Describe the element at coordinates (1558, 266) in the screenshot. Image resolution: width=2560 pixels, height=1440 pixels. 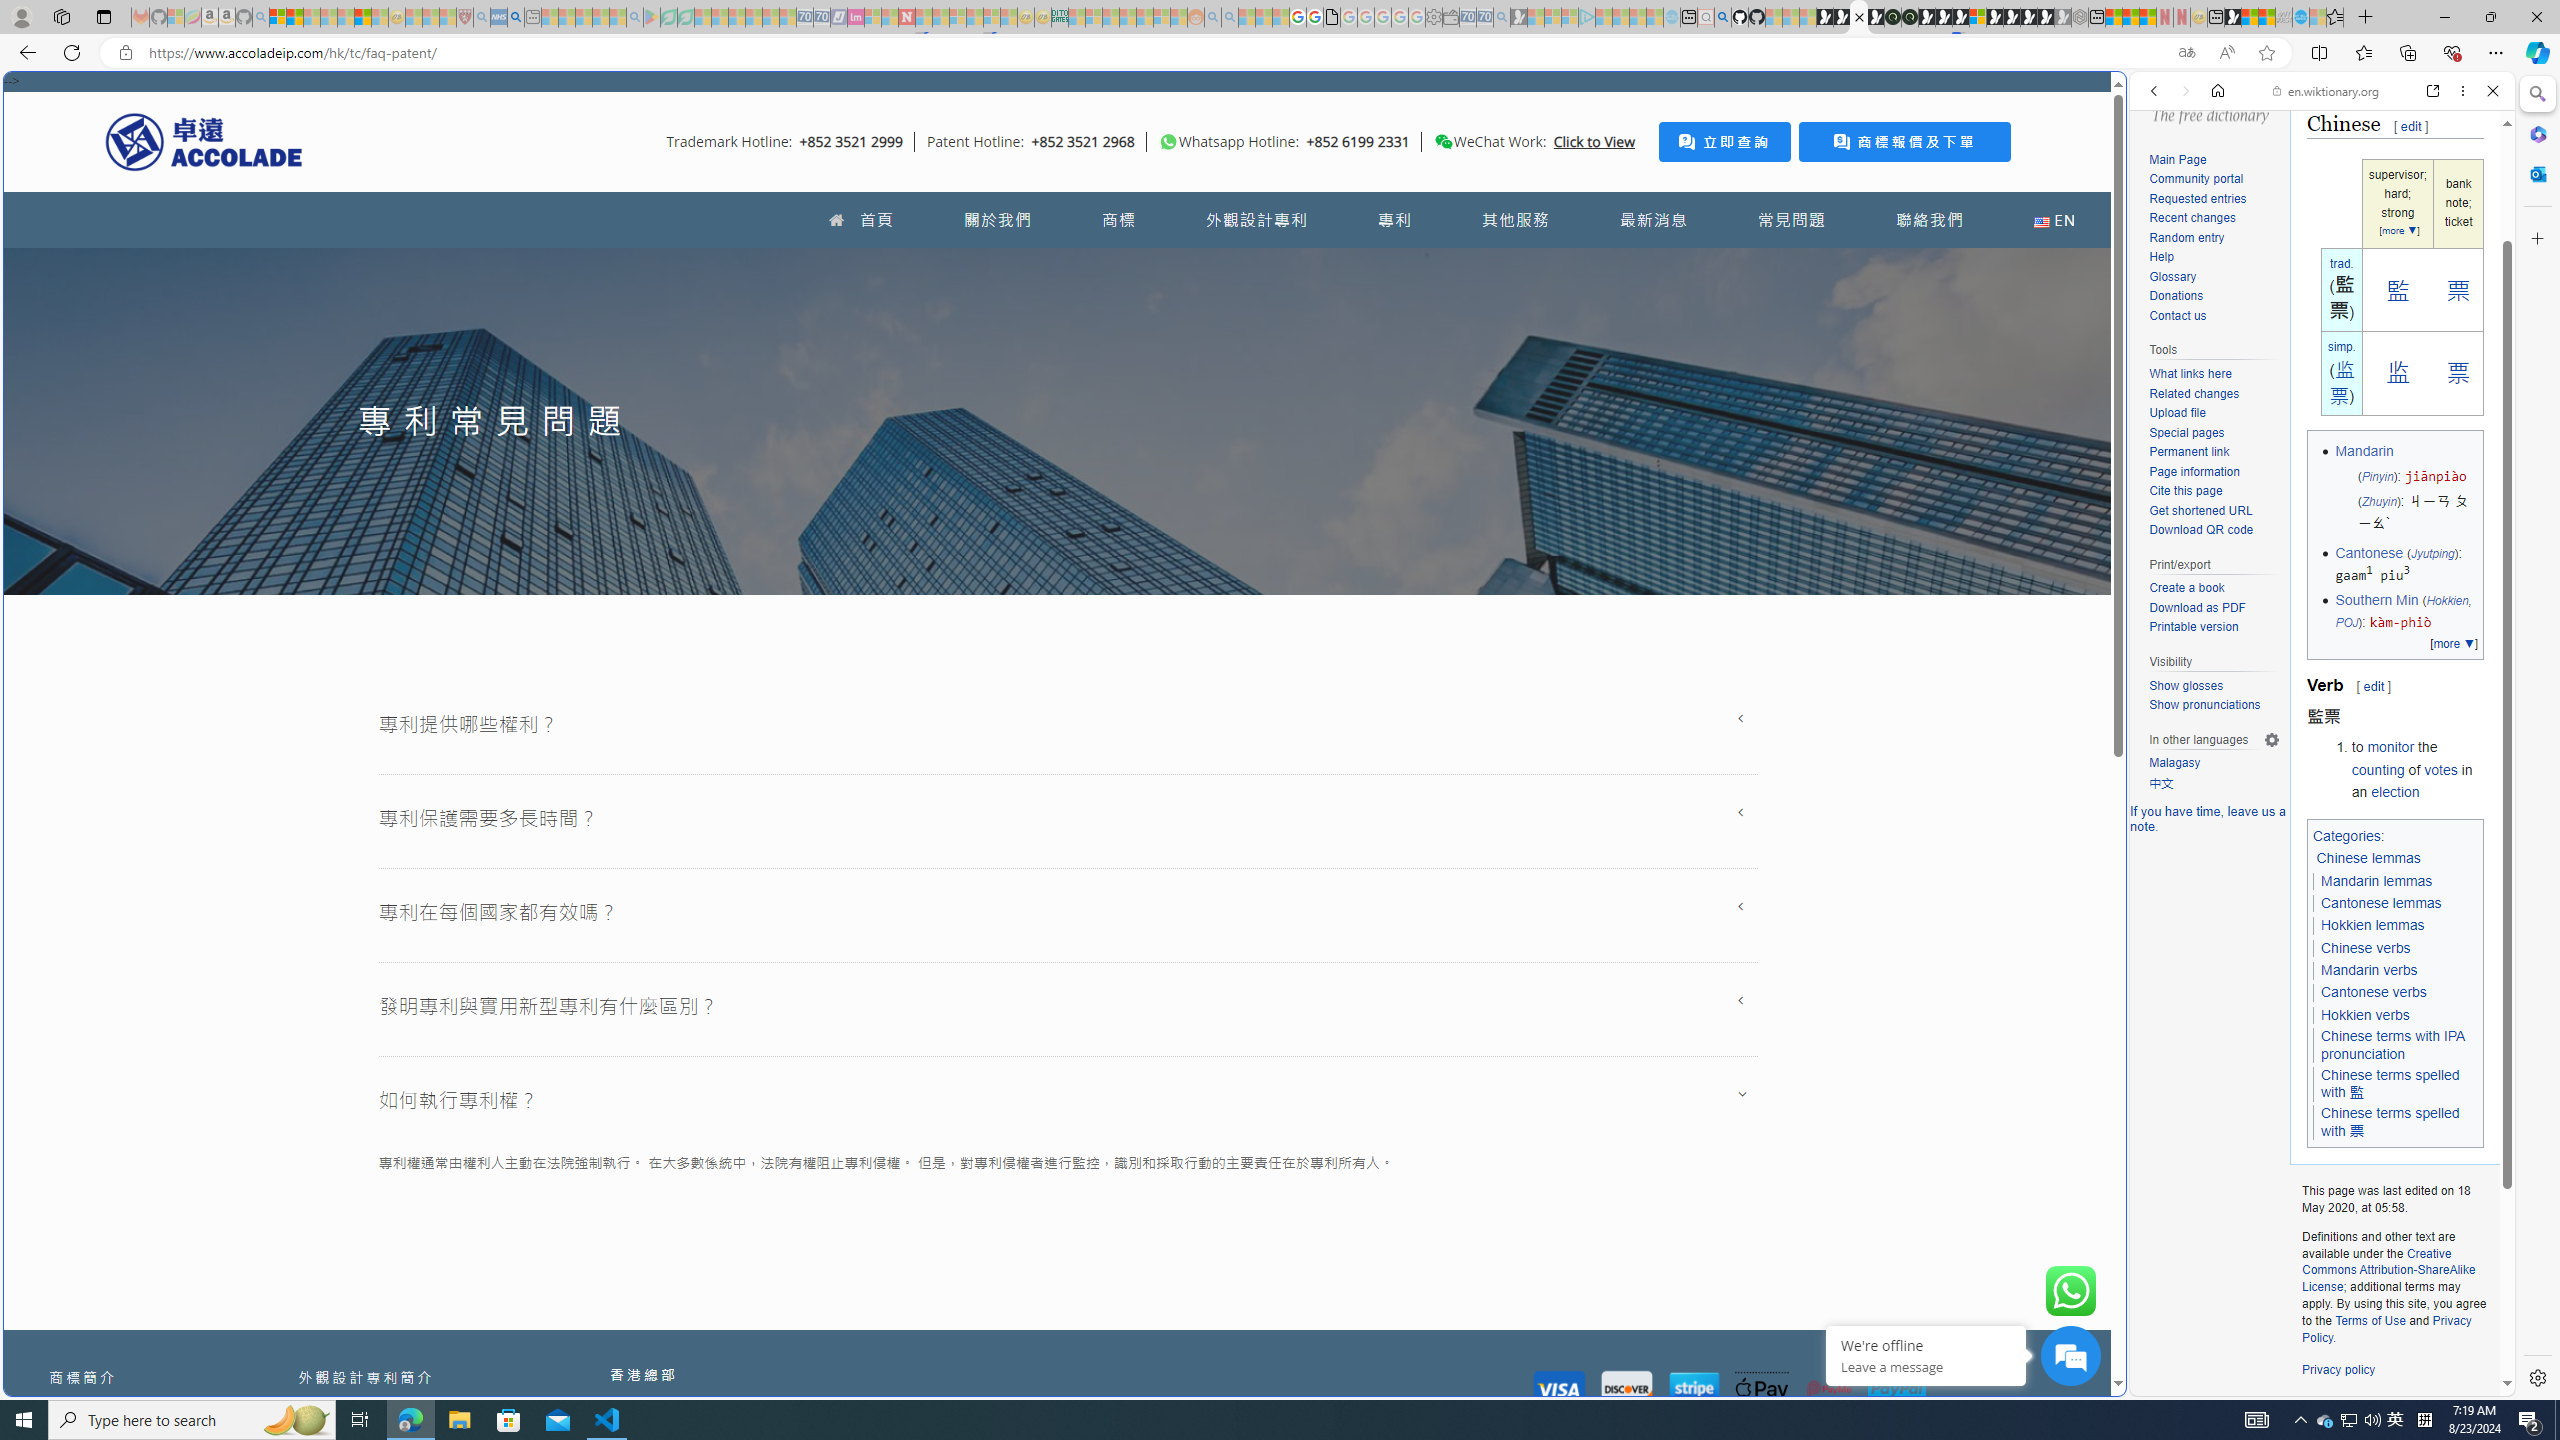
I see `Tabs you've opened` at that location.